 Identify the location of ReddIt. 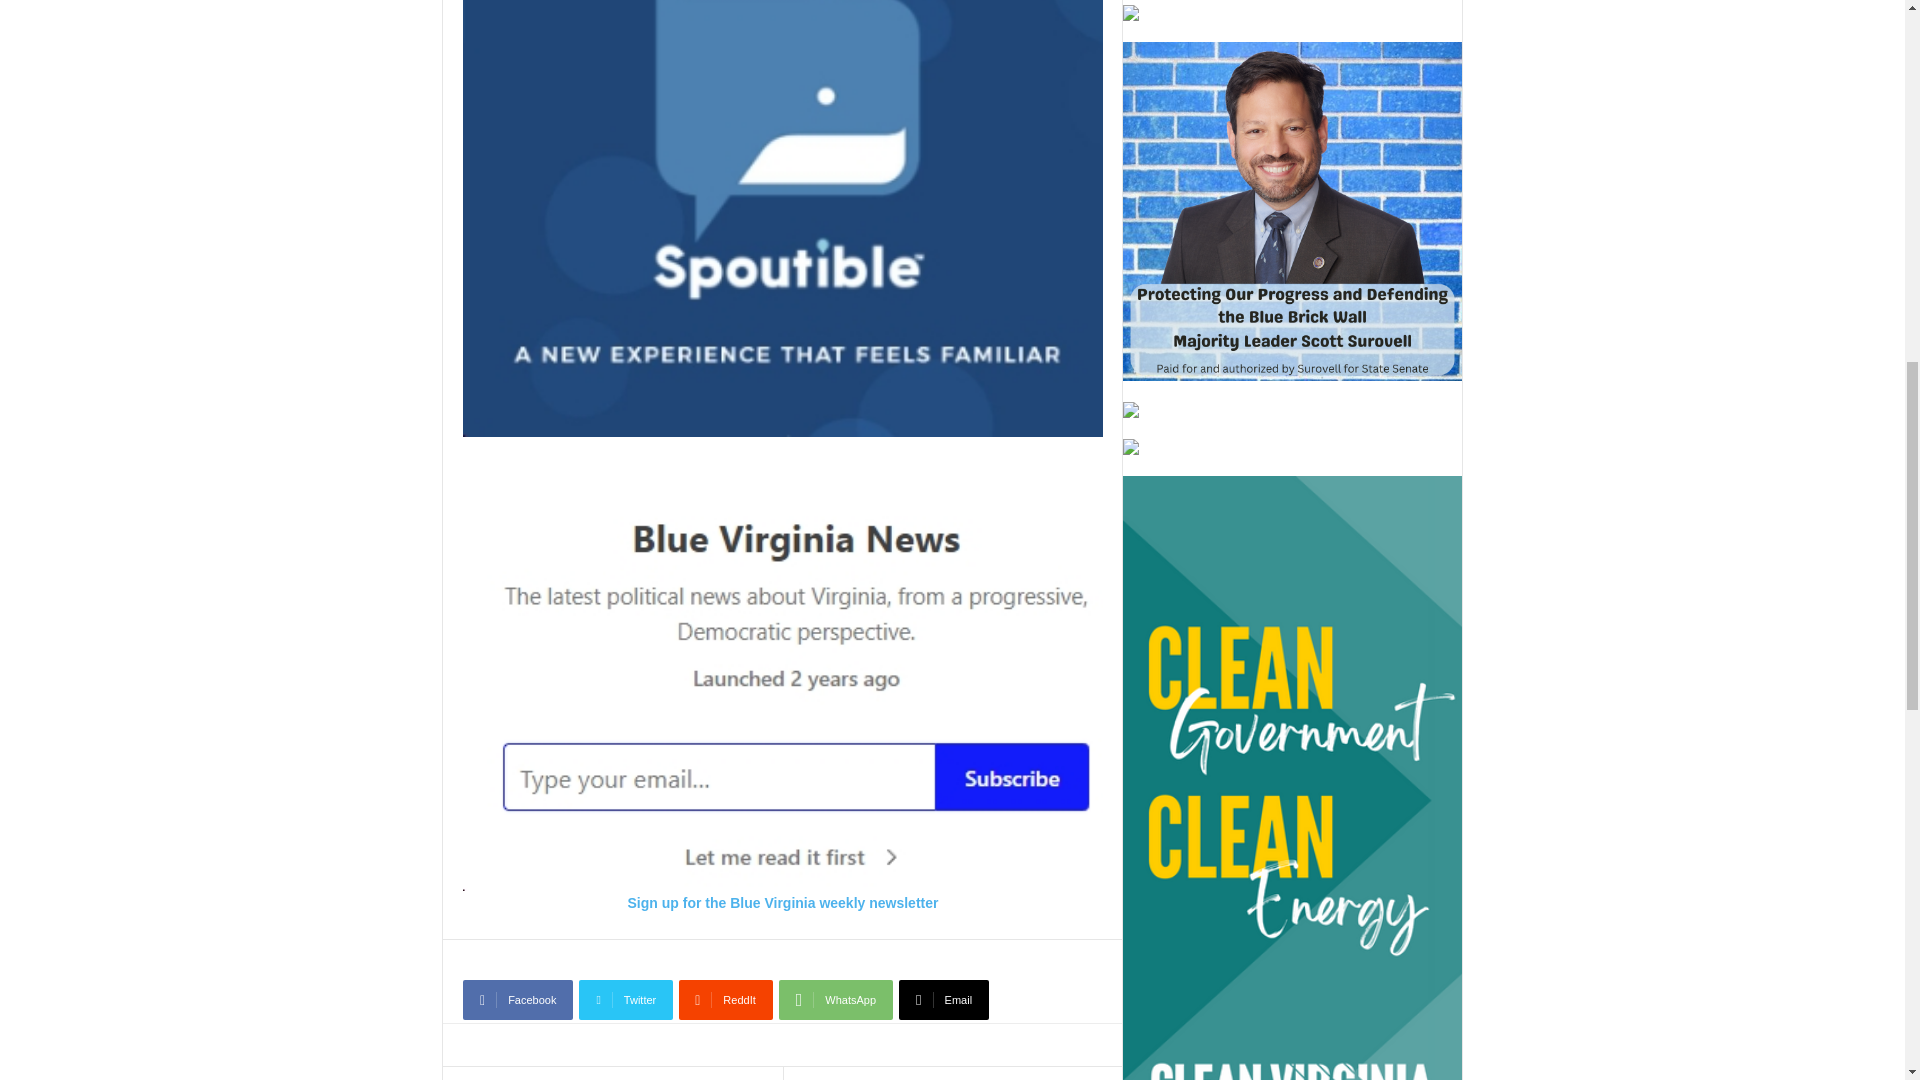
(726, 999).